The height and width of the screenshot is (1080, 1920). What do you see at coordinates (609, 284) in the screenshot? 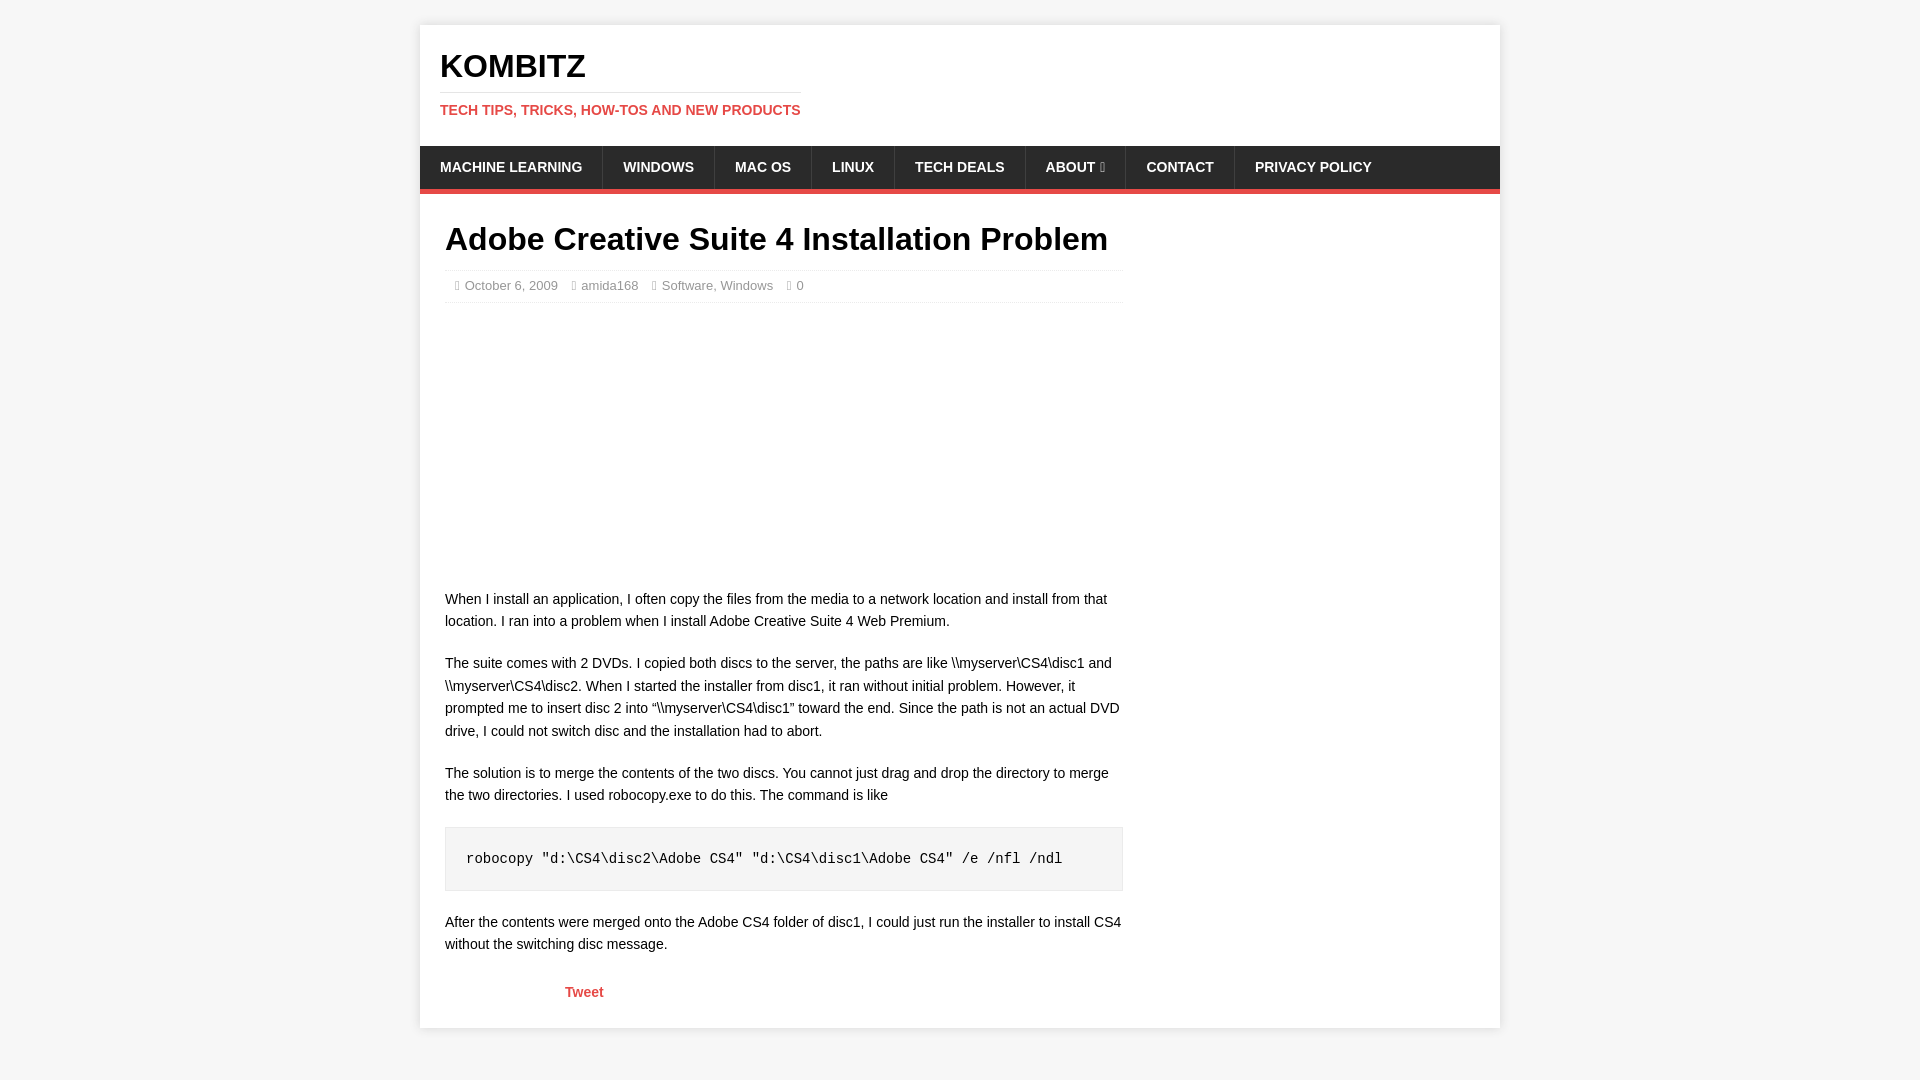
I see `amida168` at bounding box center [609, 284].